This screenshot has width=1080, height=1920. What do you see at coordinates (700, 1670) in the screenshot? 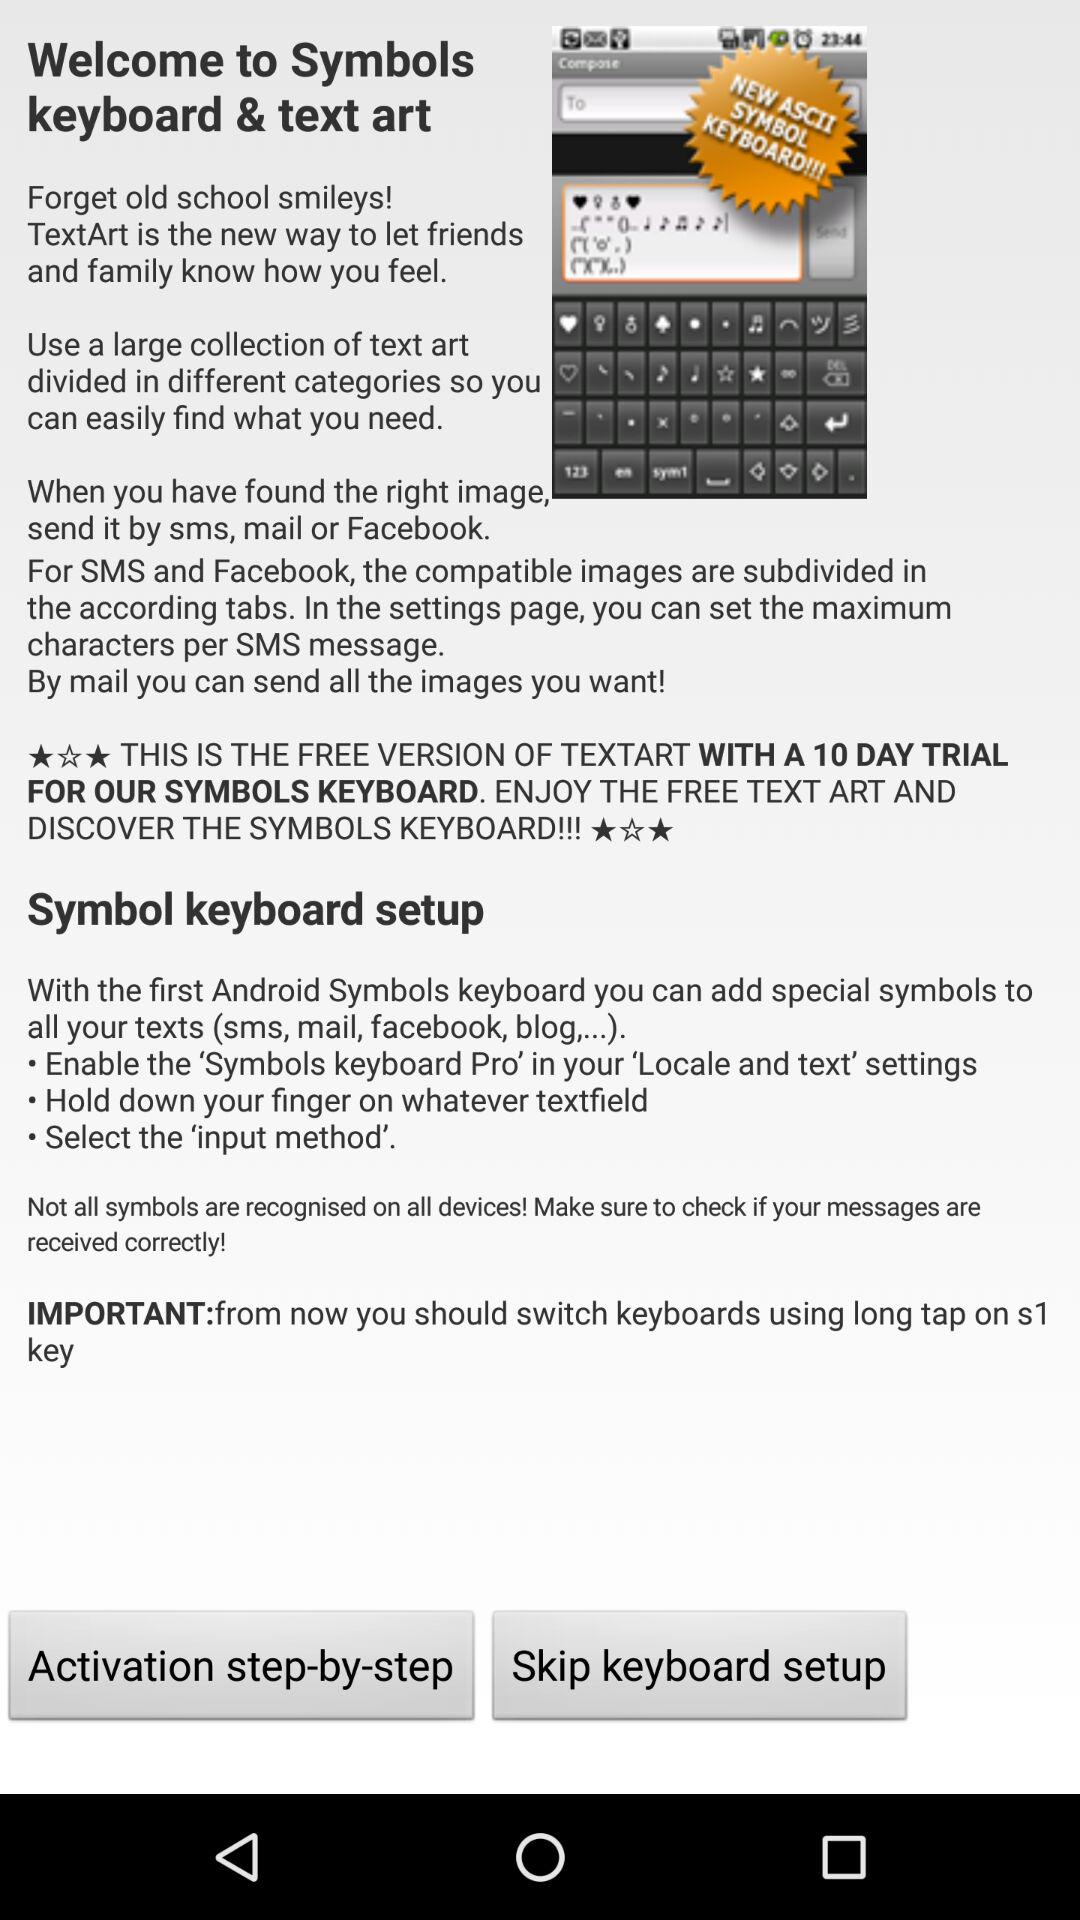
I see `flip until skip keyboard setup` at bounding box center [700, 1670].